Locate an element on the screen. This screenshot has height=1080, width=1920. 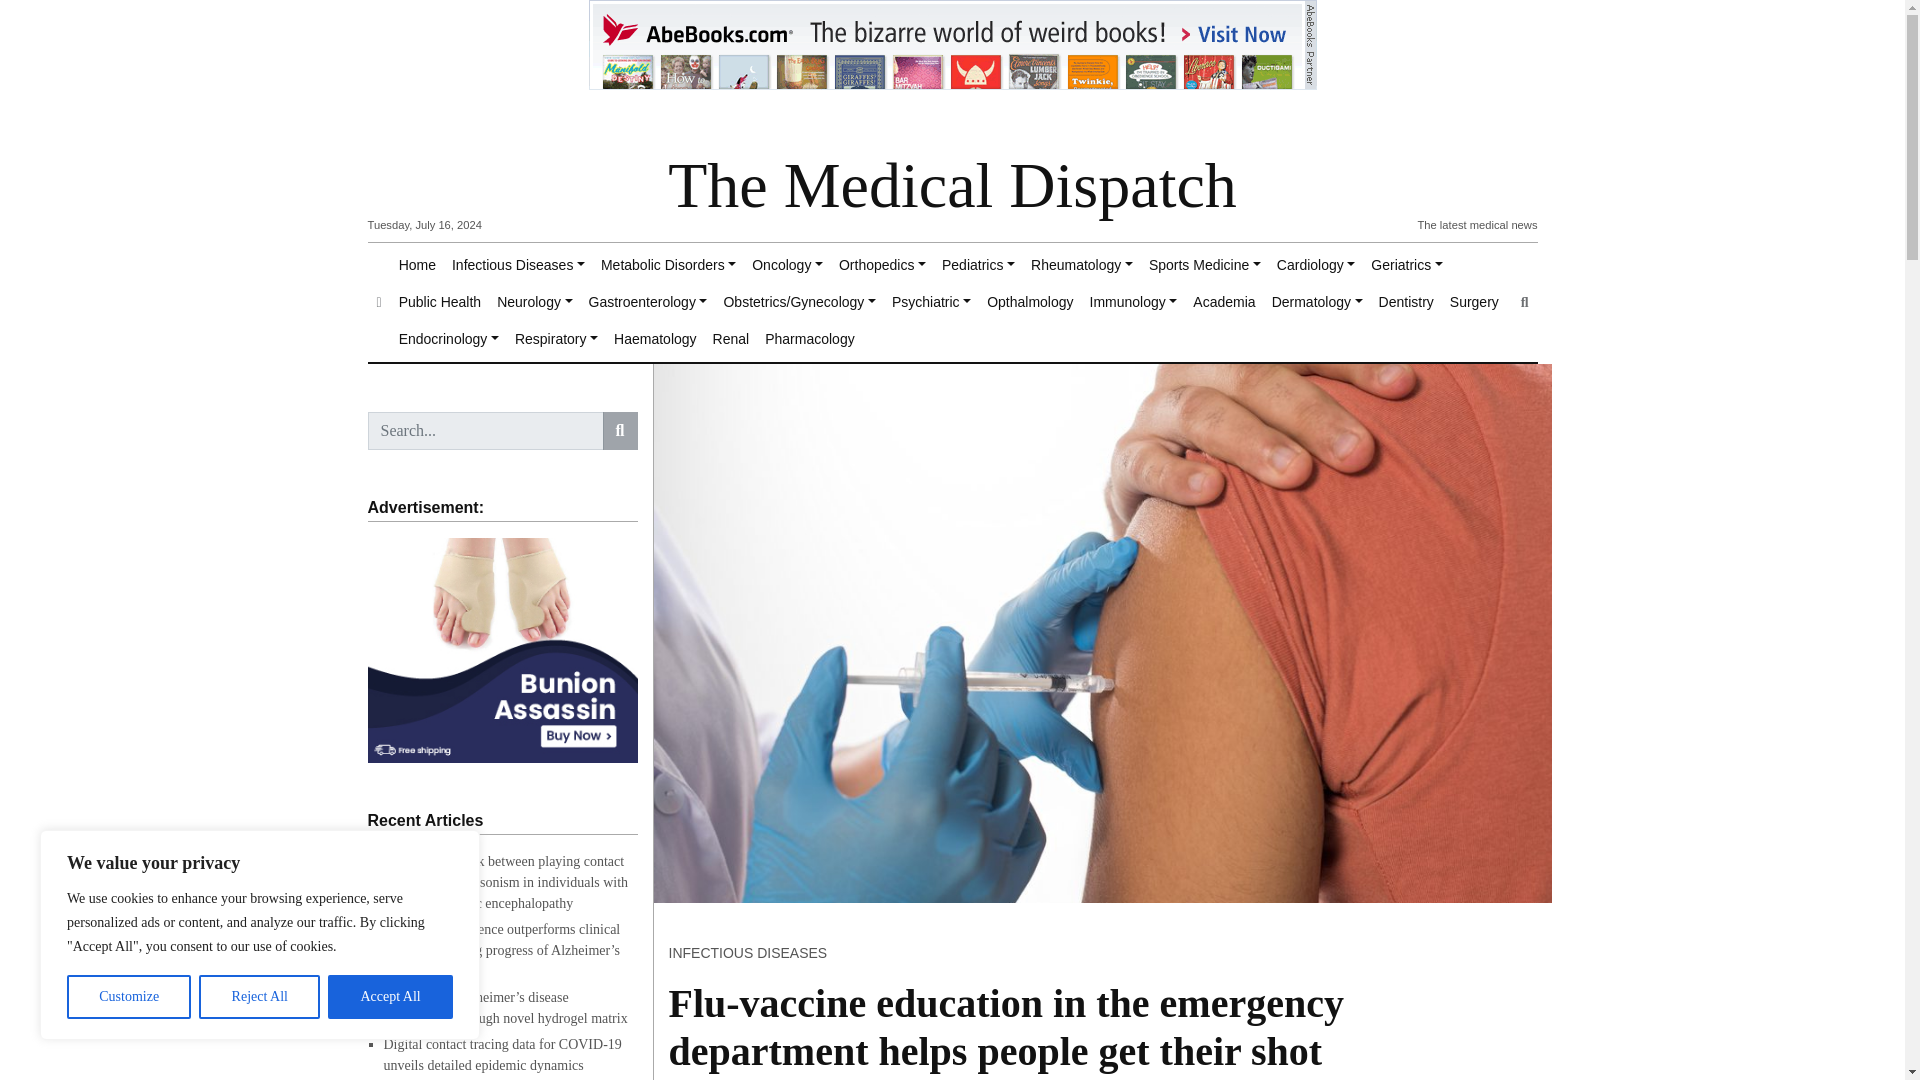
Pediatrics is located at coordinates (978, 266).